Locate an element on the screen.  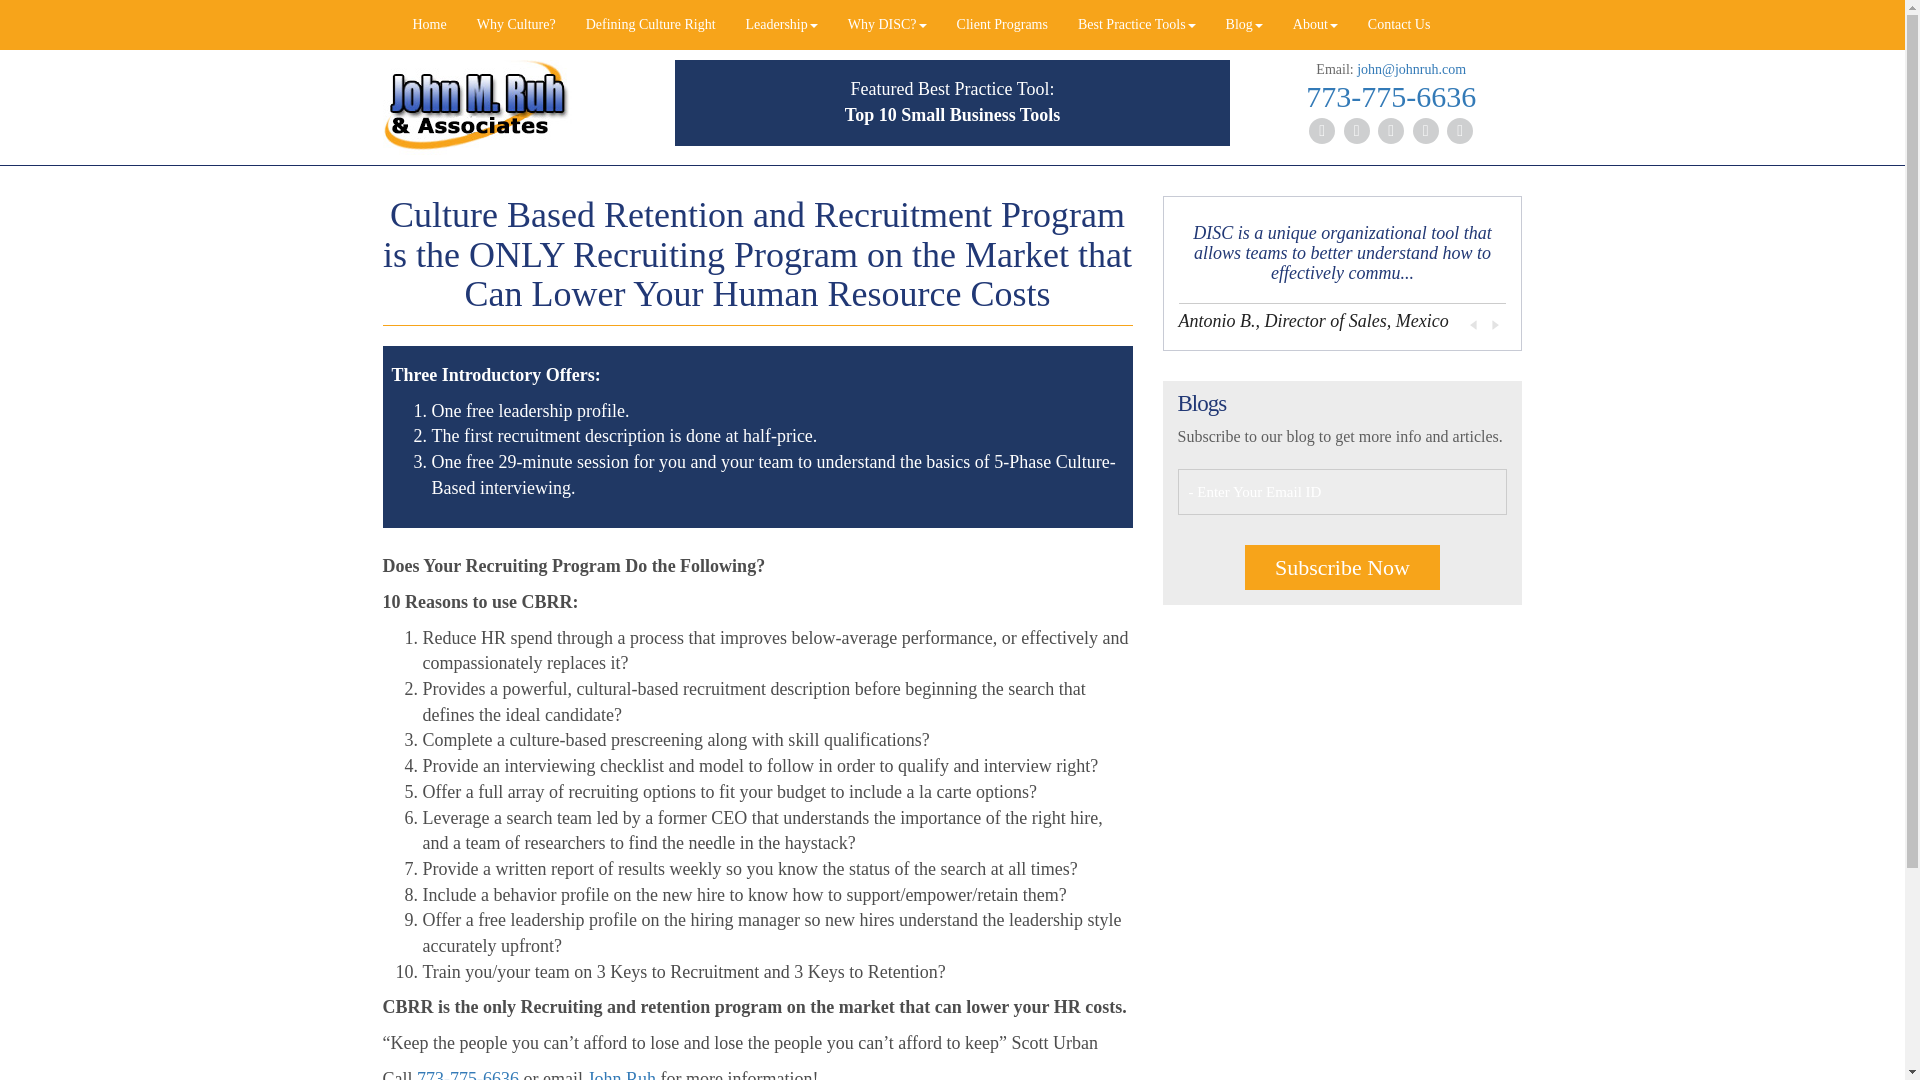
Best Practice Tools is located at coordinates (1137, 24).